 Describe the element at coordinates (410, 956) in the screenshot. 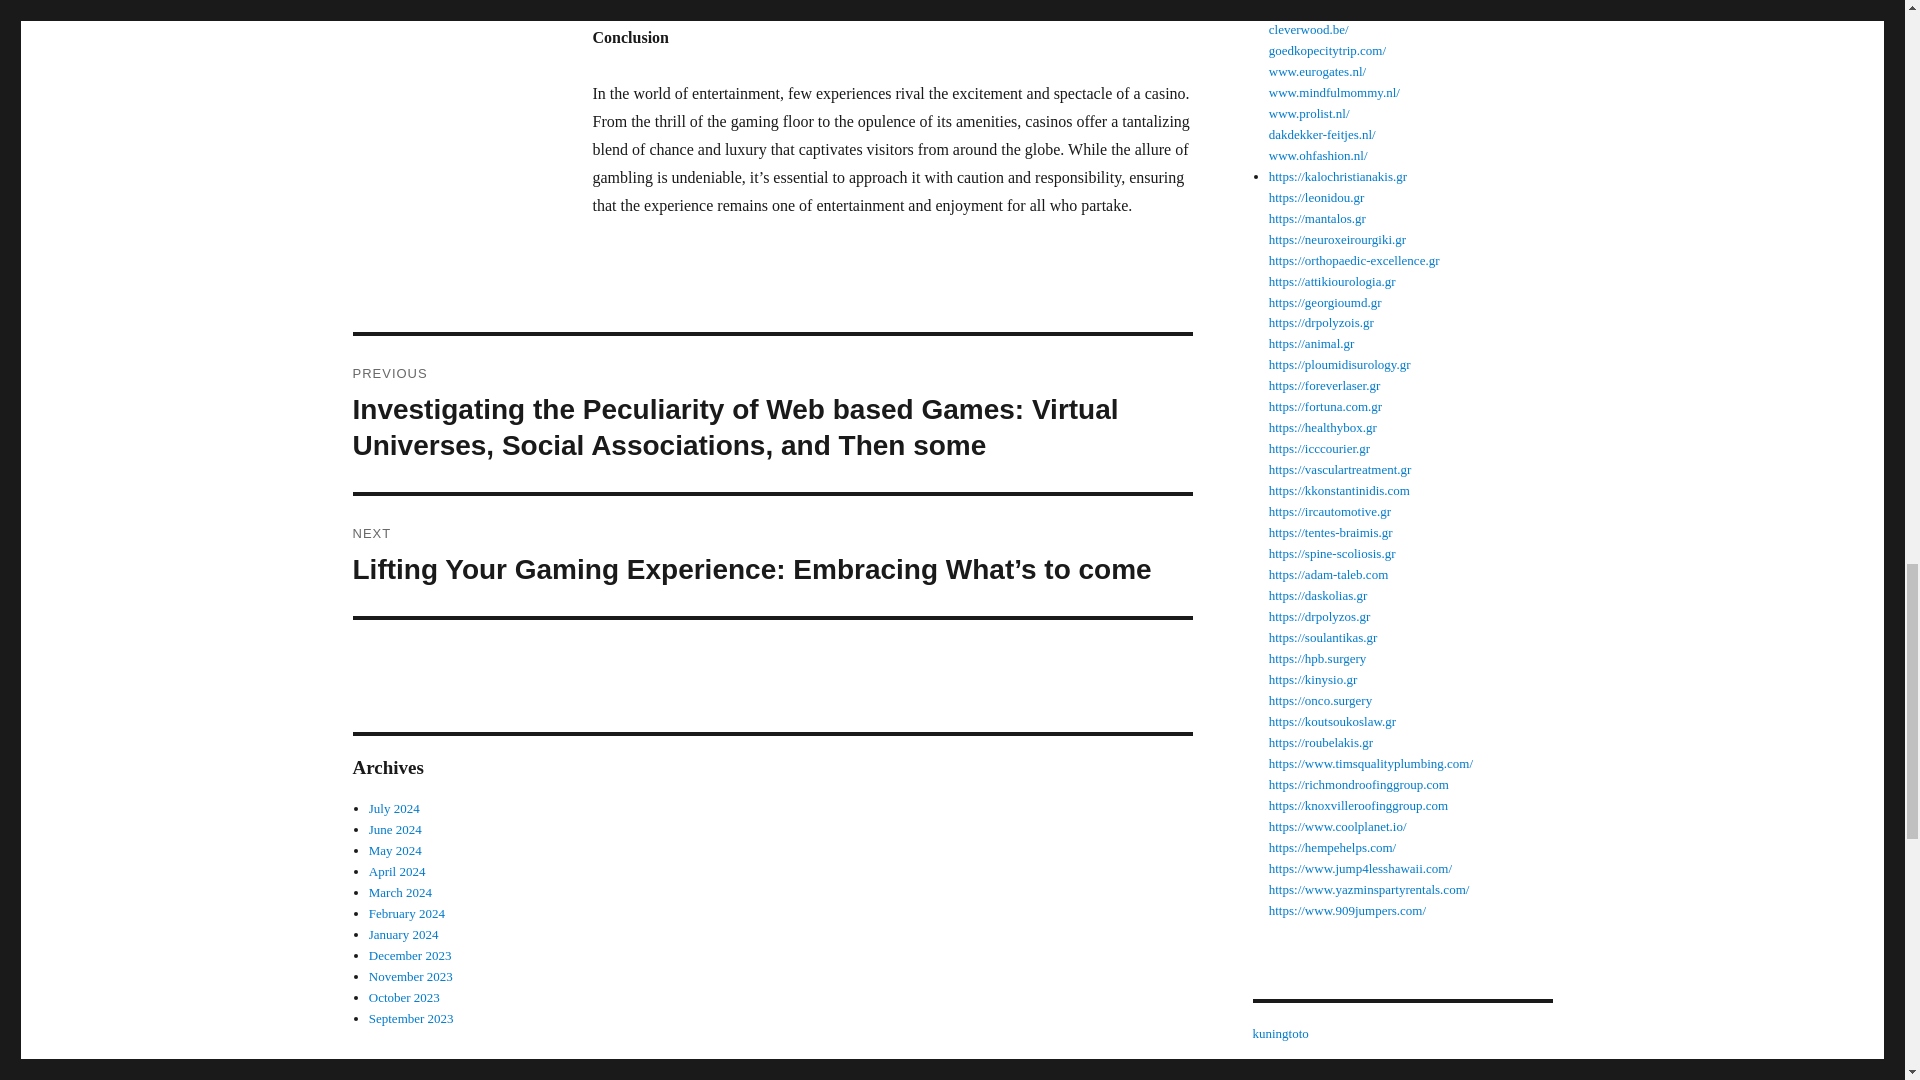

I see `December 2023` at that location.